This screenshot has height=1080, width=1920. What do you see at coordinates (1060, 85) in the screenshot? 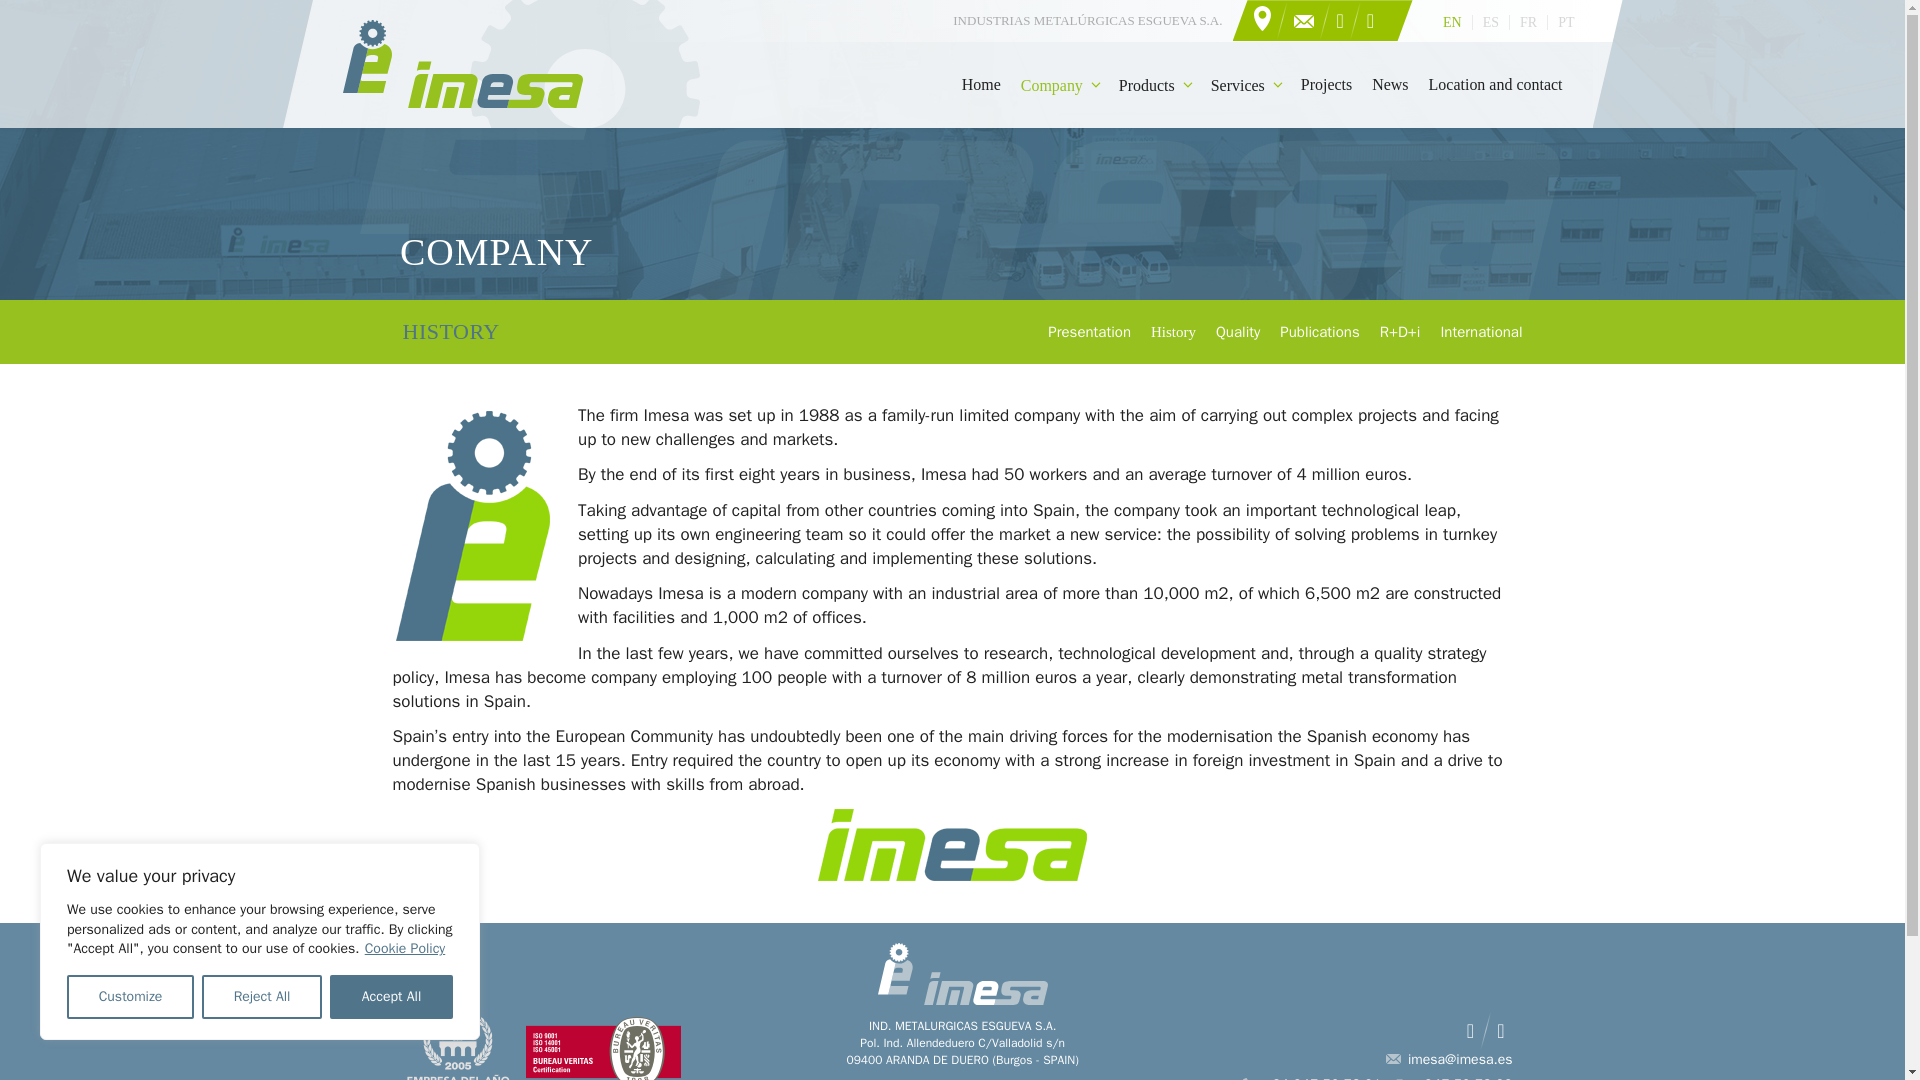
I see `Company` at bounding box center [1060, 85].